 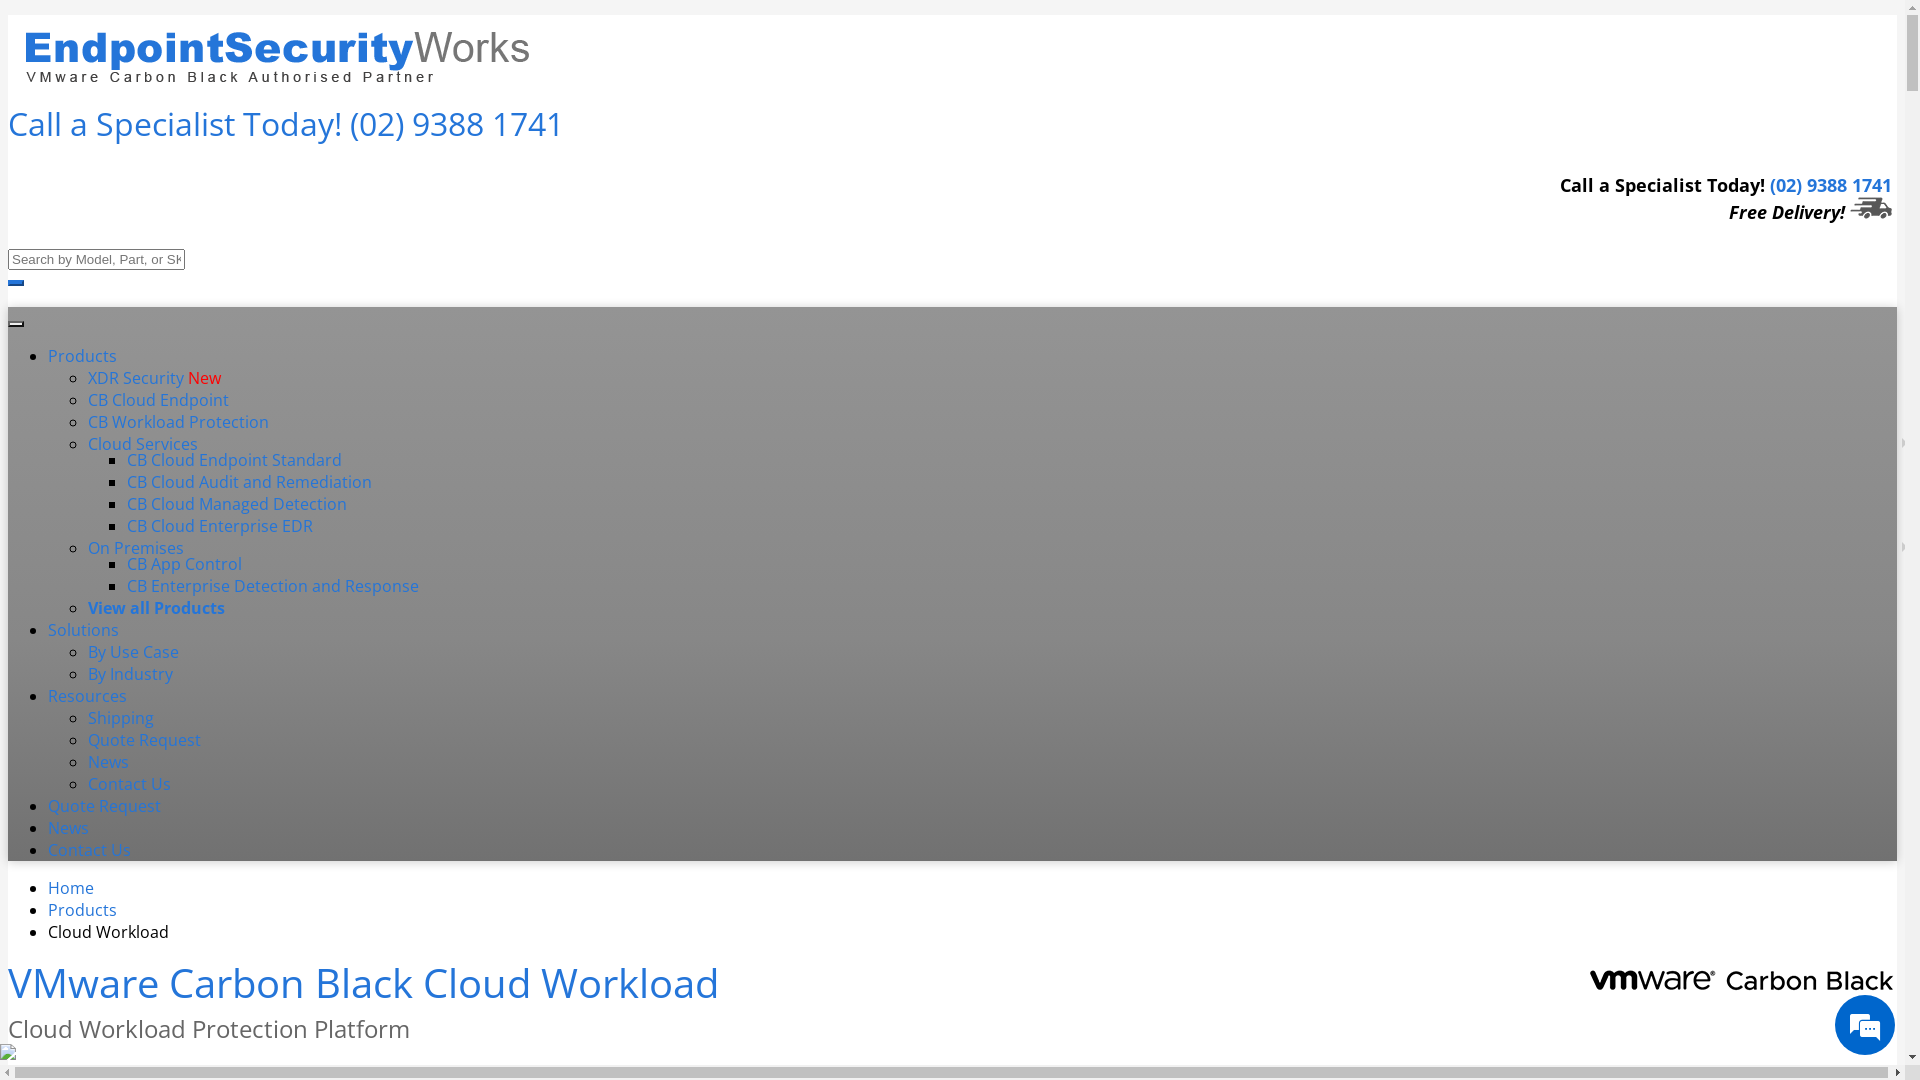 What do you see at coordinates (234, 460) in the screenshot?
I see `CB Cloud Endpoint Standard` at bounding box center [234, 460].